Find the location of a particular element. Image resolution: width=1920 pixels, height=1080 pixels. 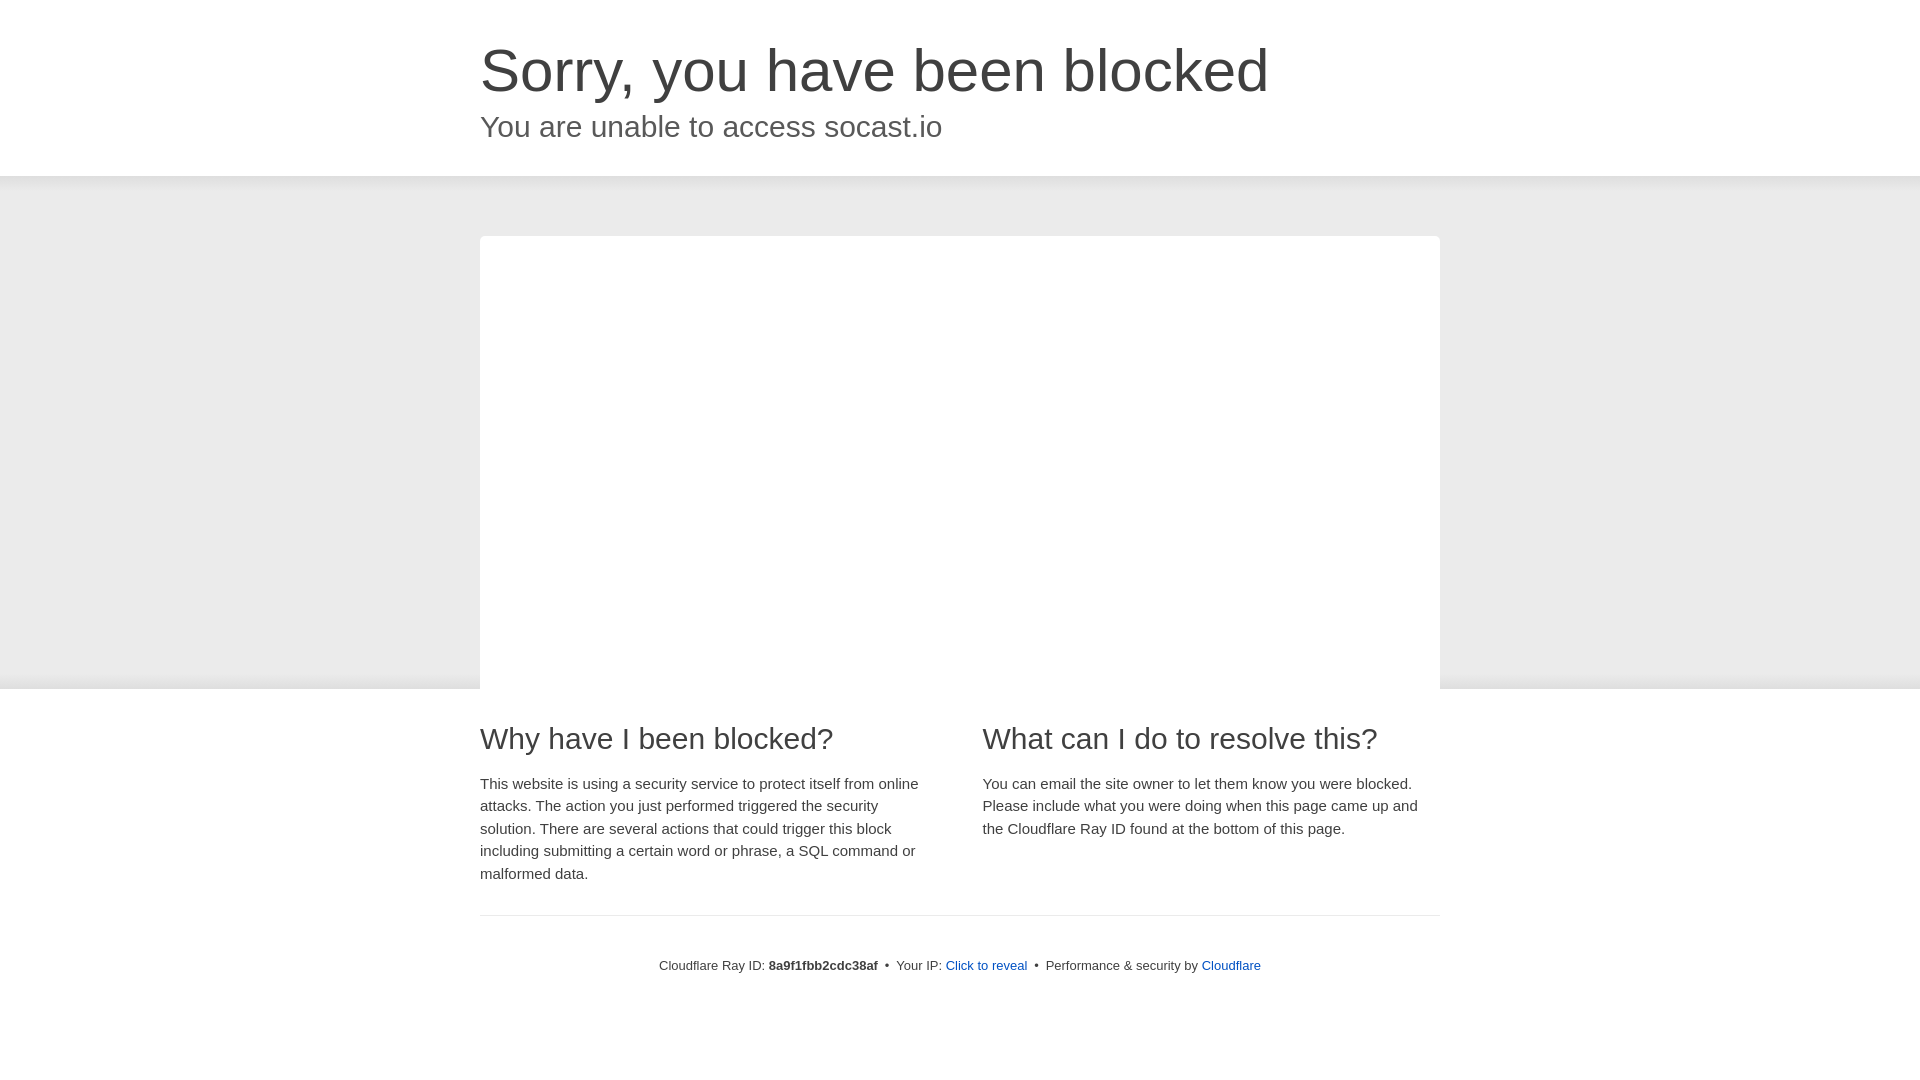

Click to reveal is located at coordinates (986, 966).